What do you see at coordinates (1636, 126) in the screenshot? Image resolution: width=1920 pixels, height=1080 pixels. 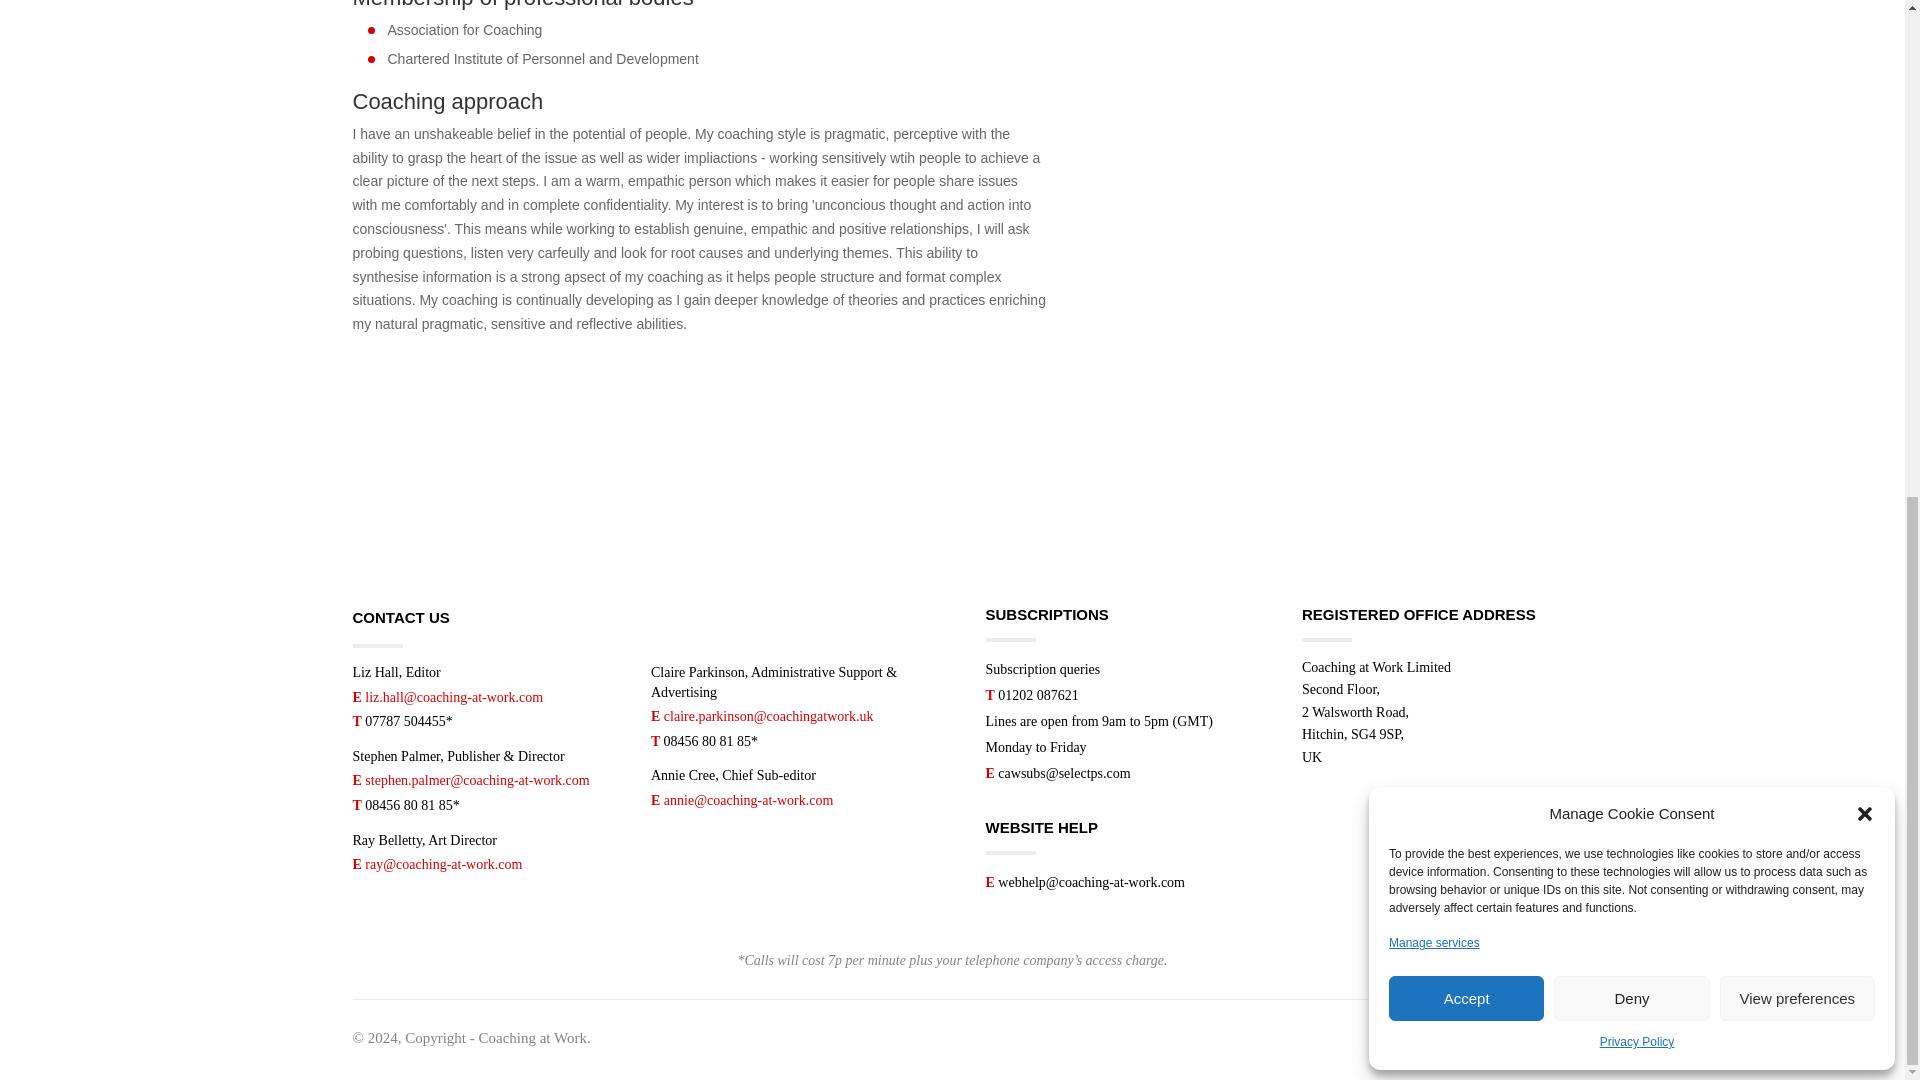 I see `Privacy Policy` at bounding box center [1636, 126].